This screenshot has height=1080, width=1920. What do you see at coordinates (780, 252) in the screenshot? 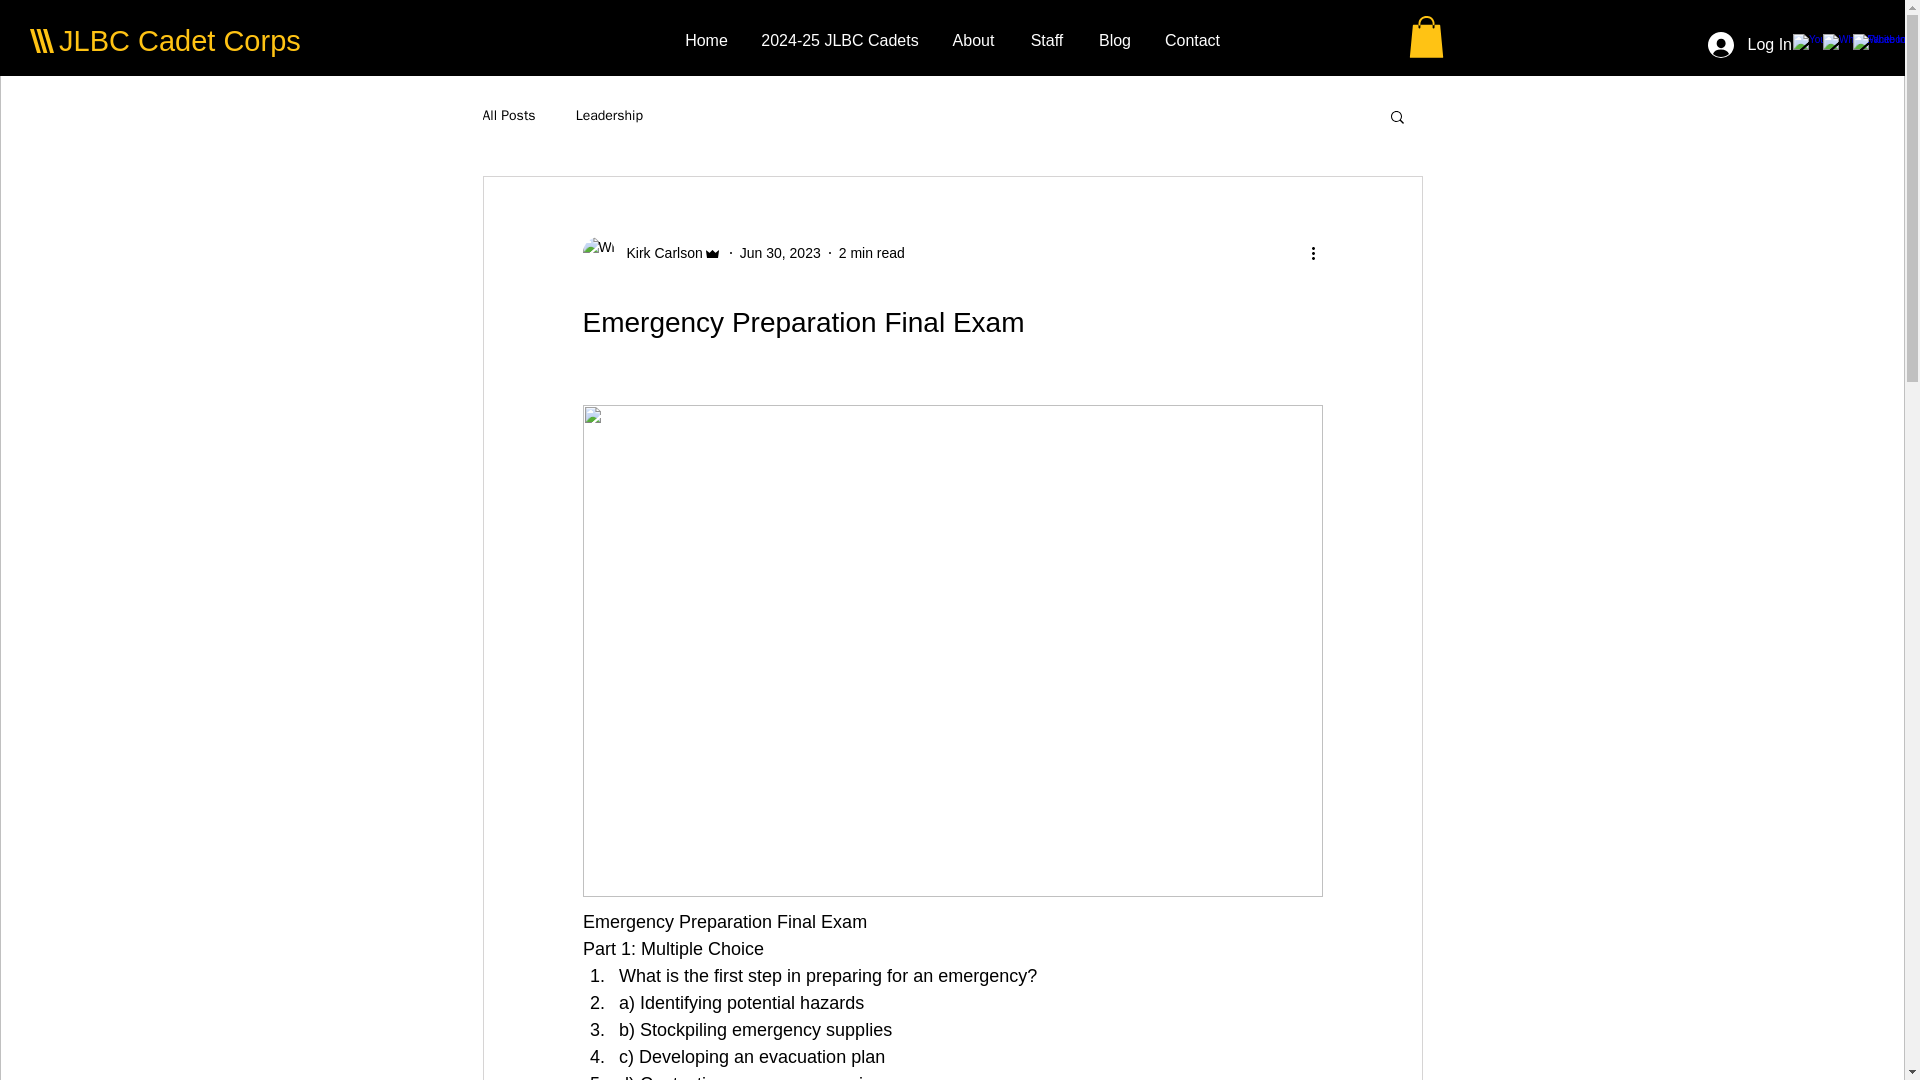
I see `Jun 30, 2023` at bounding box center [780, 252].